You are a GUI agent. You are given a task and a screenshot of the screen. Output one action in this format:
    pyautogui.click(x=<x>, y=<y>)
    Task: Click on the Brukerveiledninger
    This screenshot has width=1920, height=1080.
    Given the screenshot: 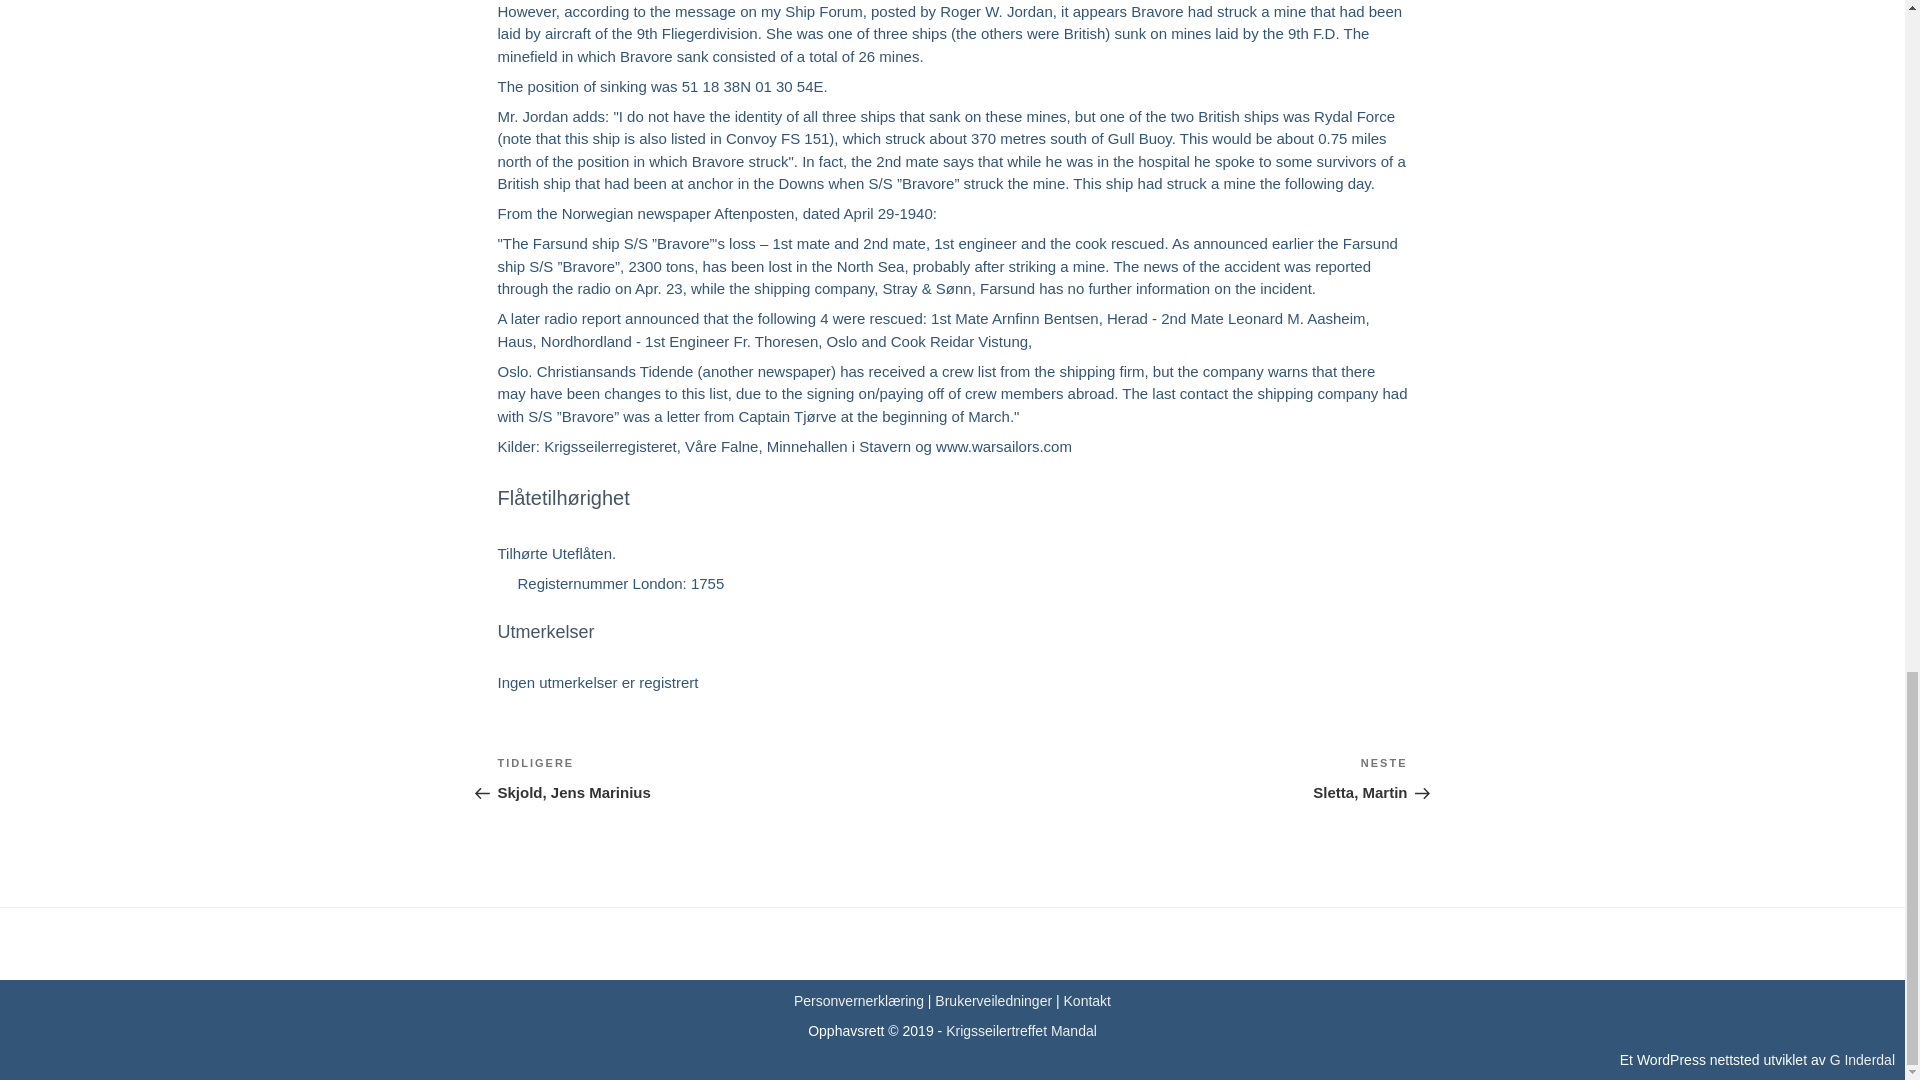 What is the action you would take?
    pyautogui.click(x=1862, y=1060)
    